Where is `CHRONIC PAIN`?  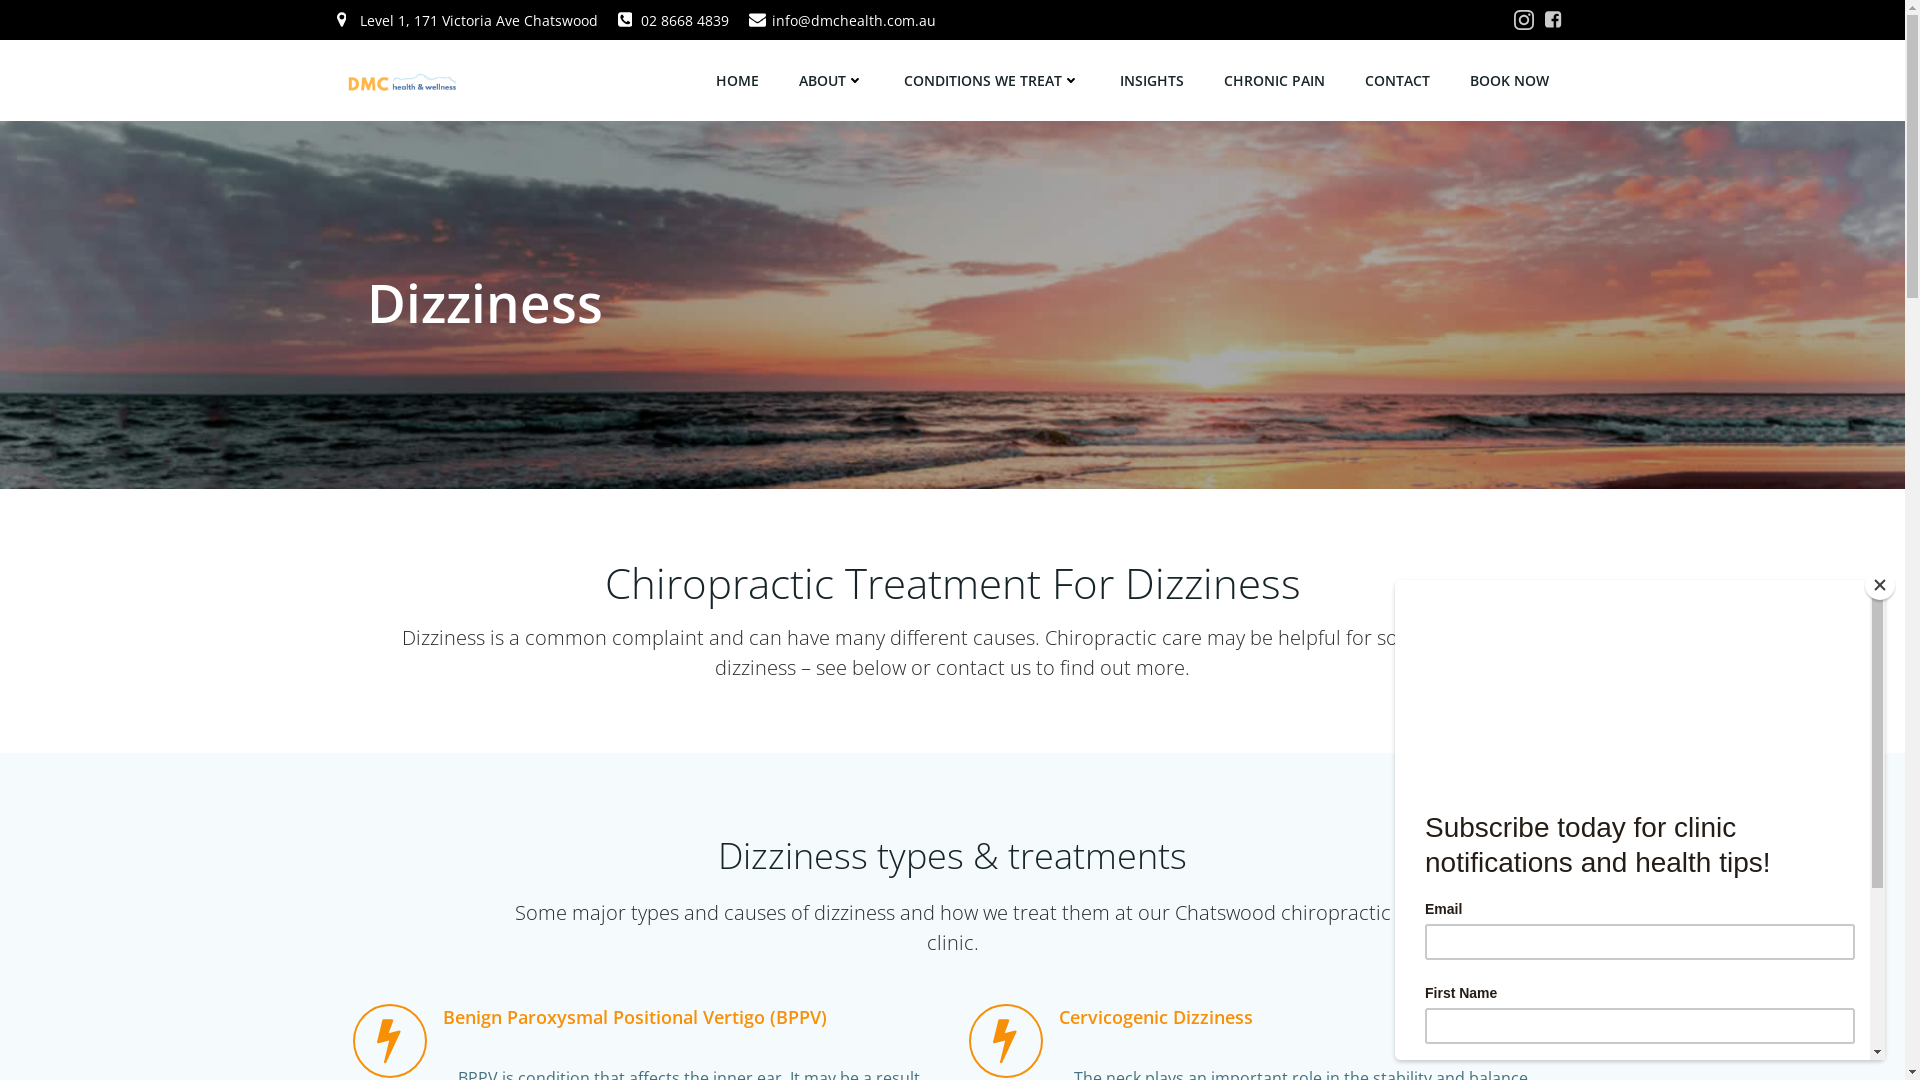 CHRONIC PAIN is located at coordinates (1274, 80).